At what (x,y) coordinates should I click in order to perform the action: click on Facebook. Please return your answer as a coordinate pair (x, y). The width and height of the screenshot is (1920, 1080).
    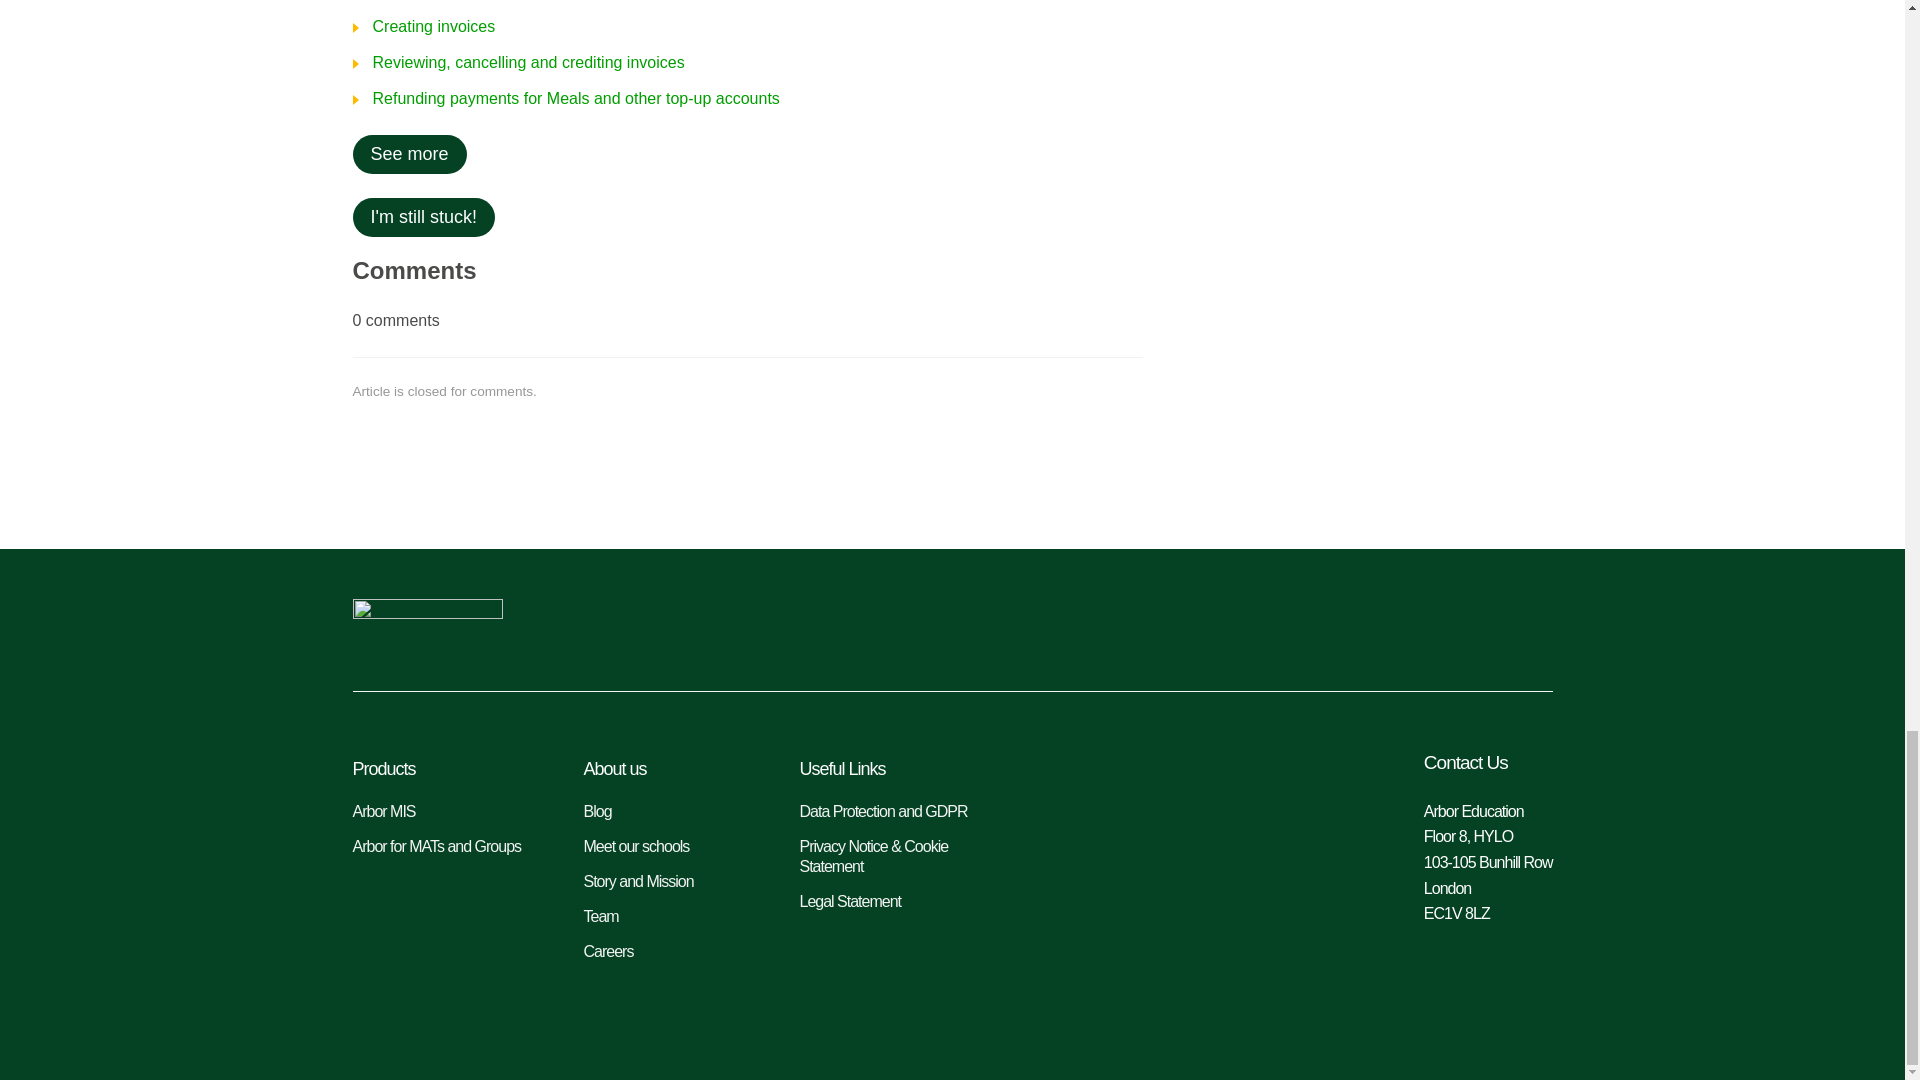
    Looking at the image, I should click on (1530, 626).